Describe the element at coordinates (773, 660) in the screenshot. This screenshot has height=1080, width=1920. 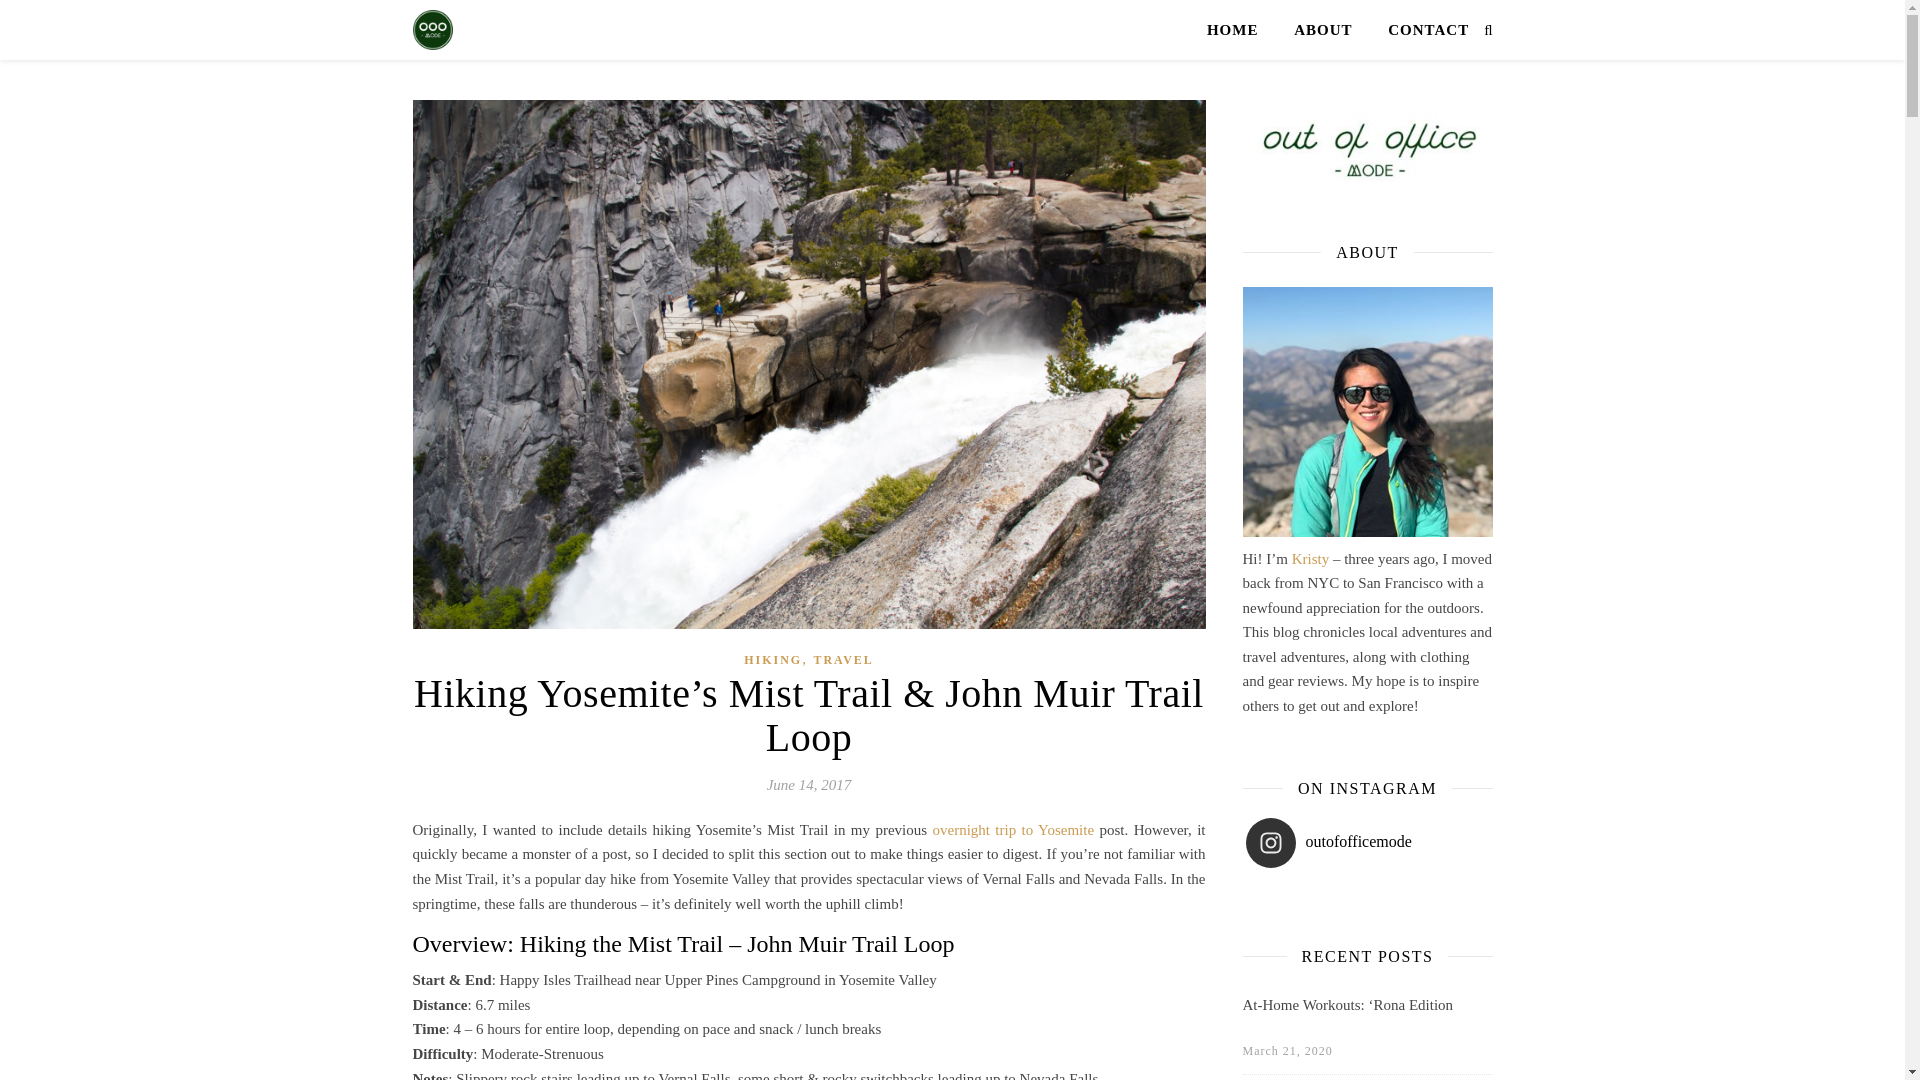
I see `HIKING` at that location.